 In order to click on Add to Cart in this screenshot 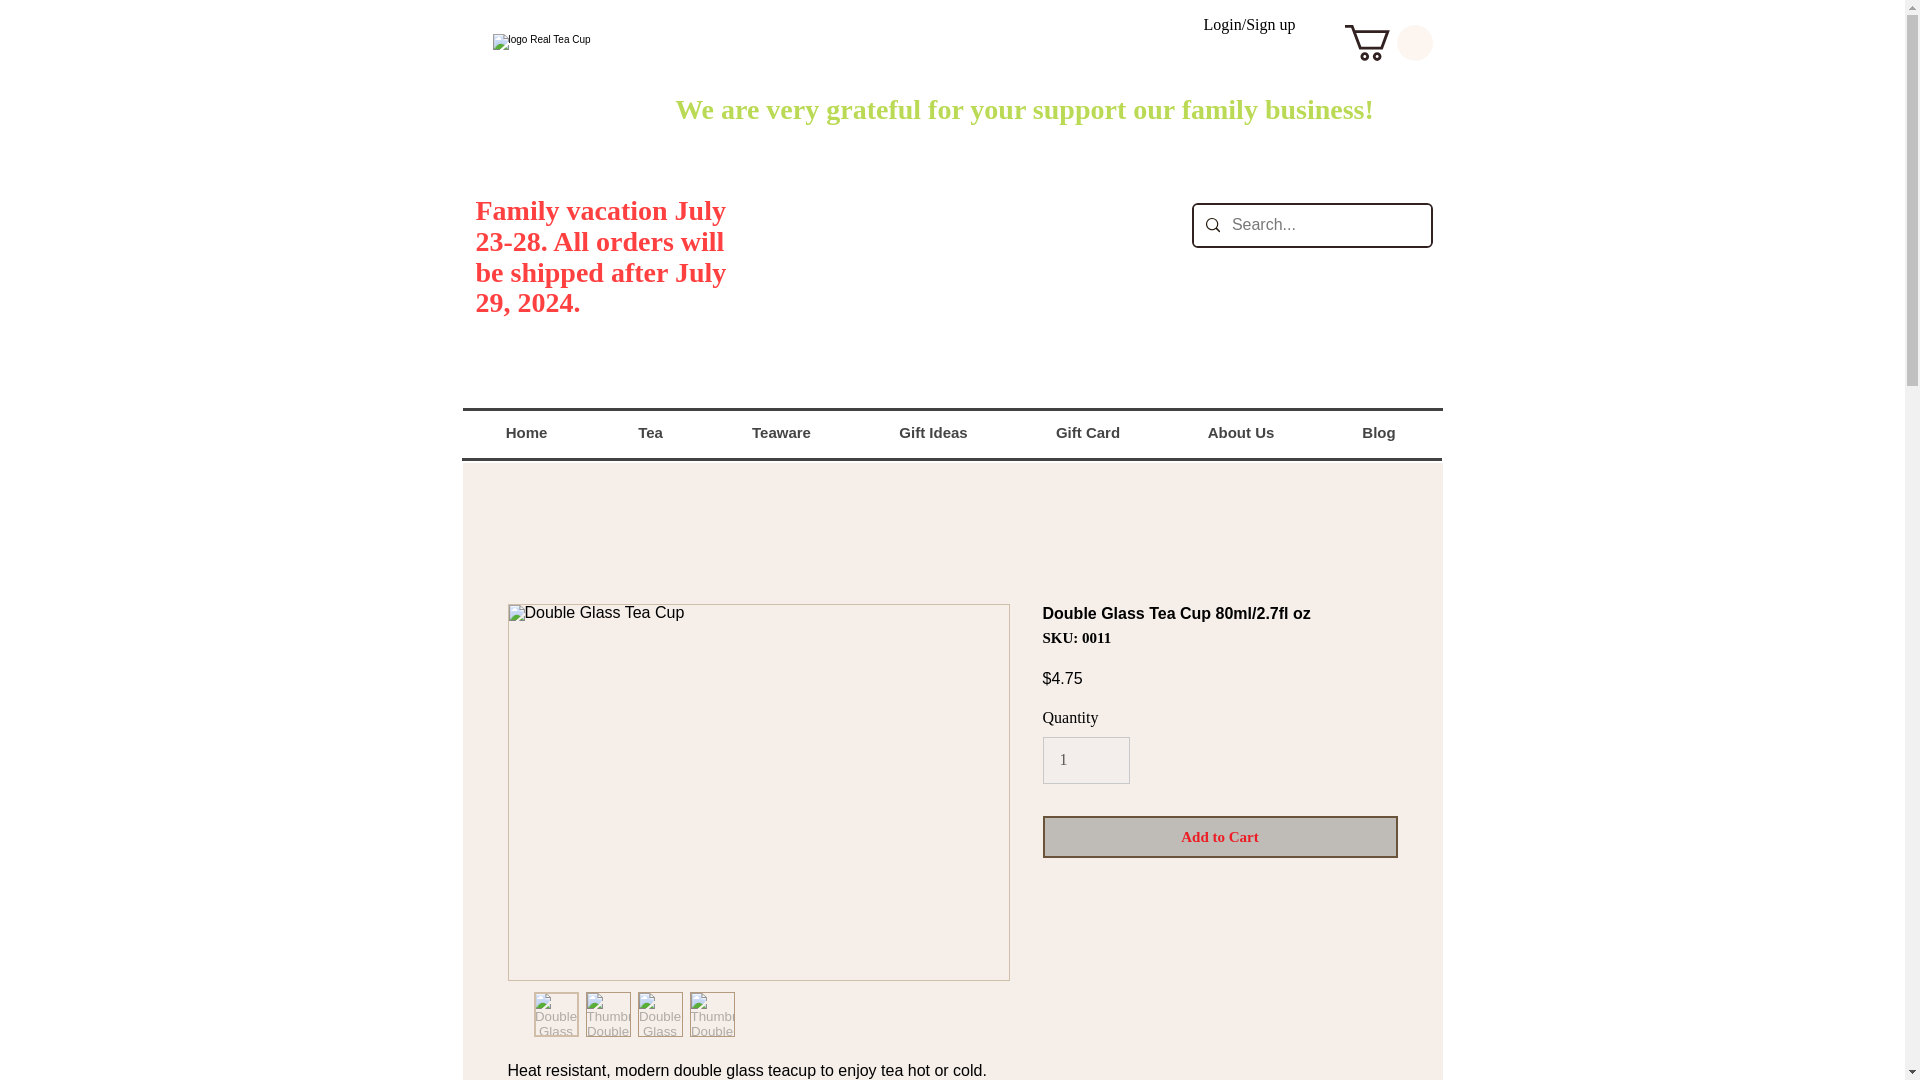, I will do `click(1220, 837)`.